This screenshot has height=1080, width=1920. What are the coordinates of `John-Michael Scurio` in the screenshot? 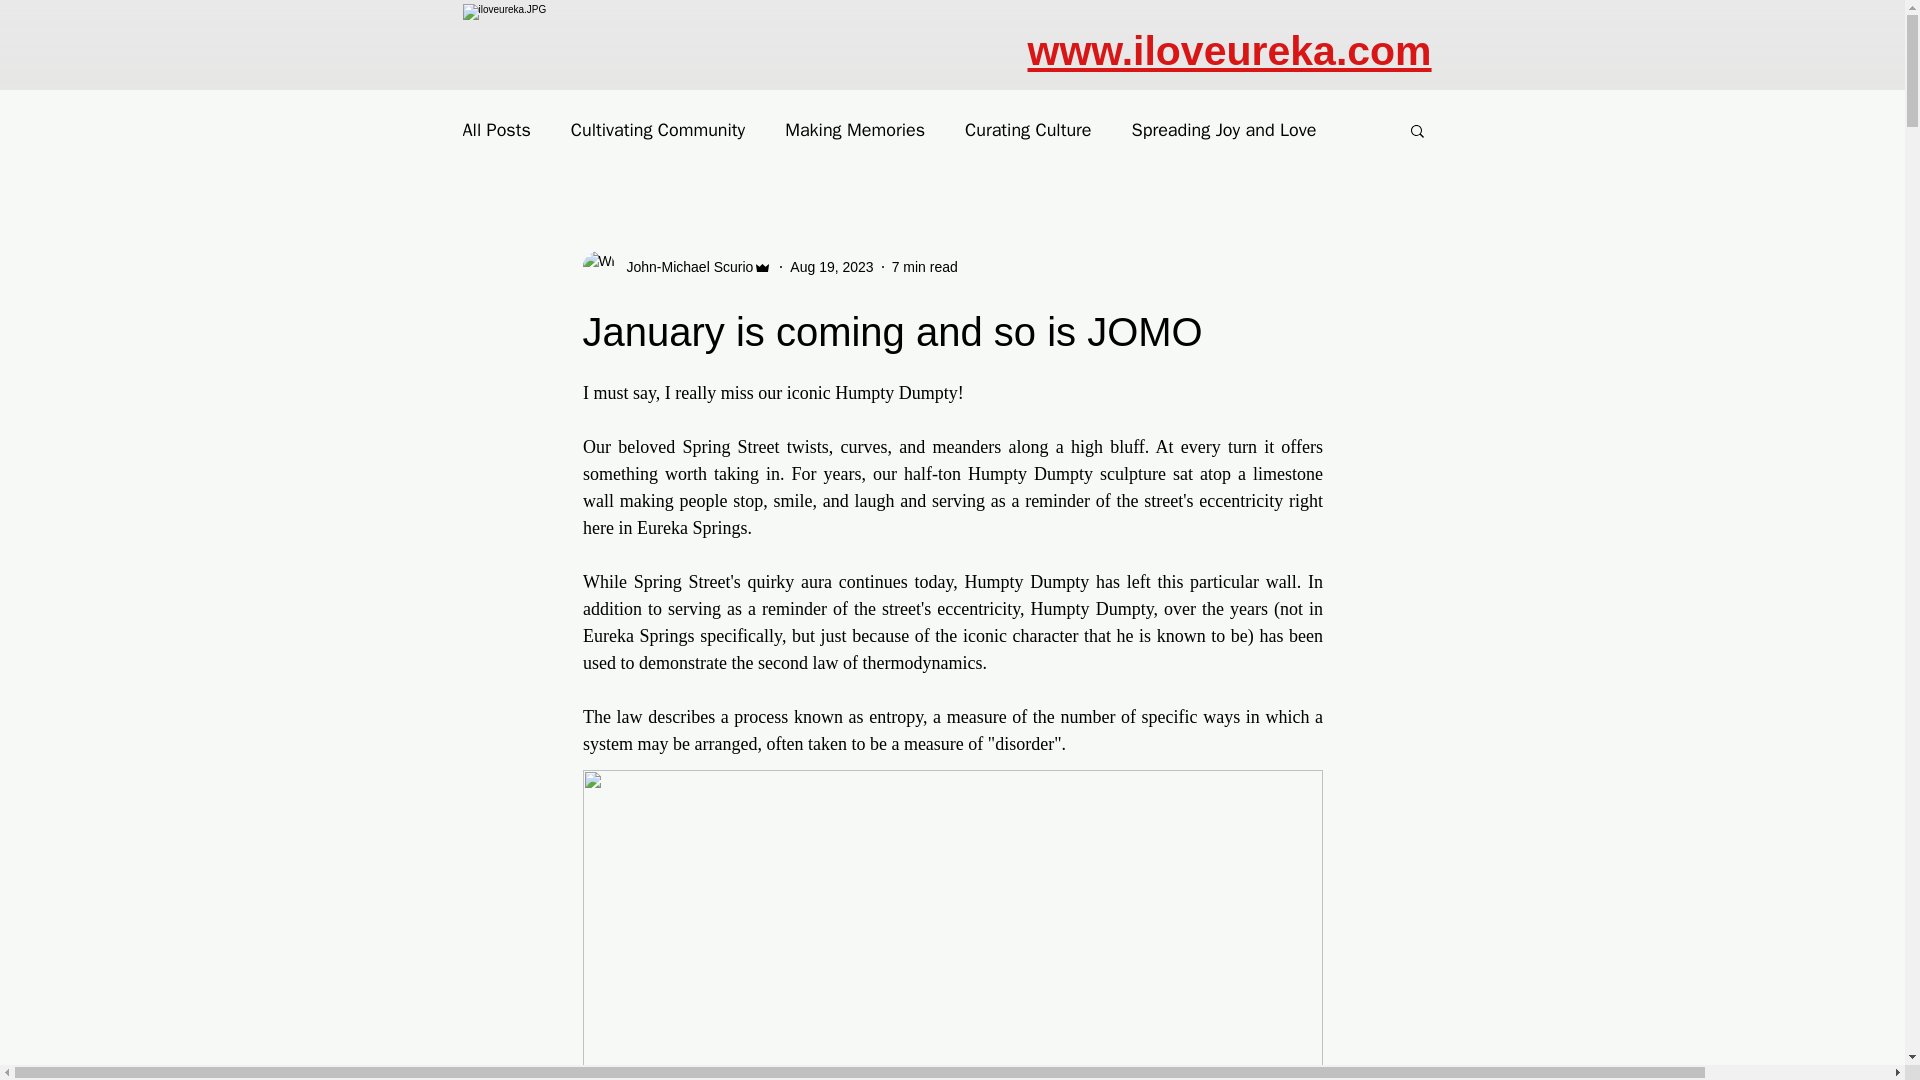 It's located at (683, 266).